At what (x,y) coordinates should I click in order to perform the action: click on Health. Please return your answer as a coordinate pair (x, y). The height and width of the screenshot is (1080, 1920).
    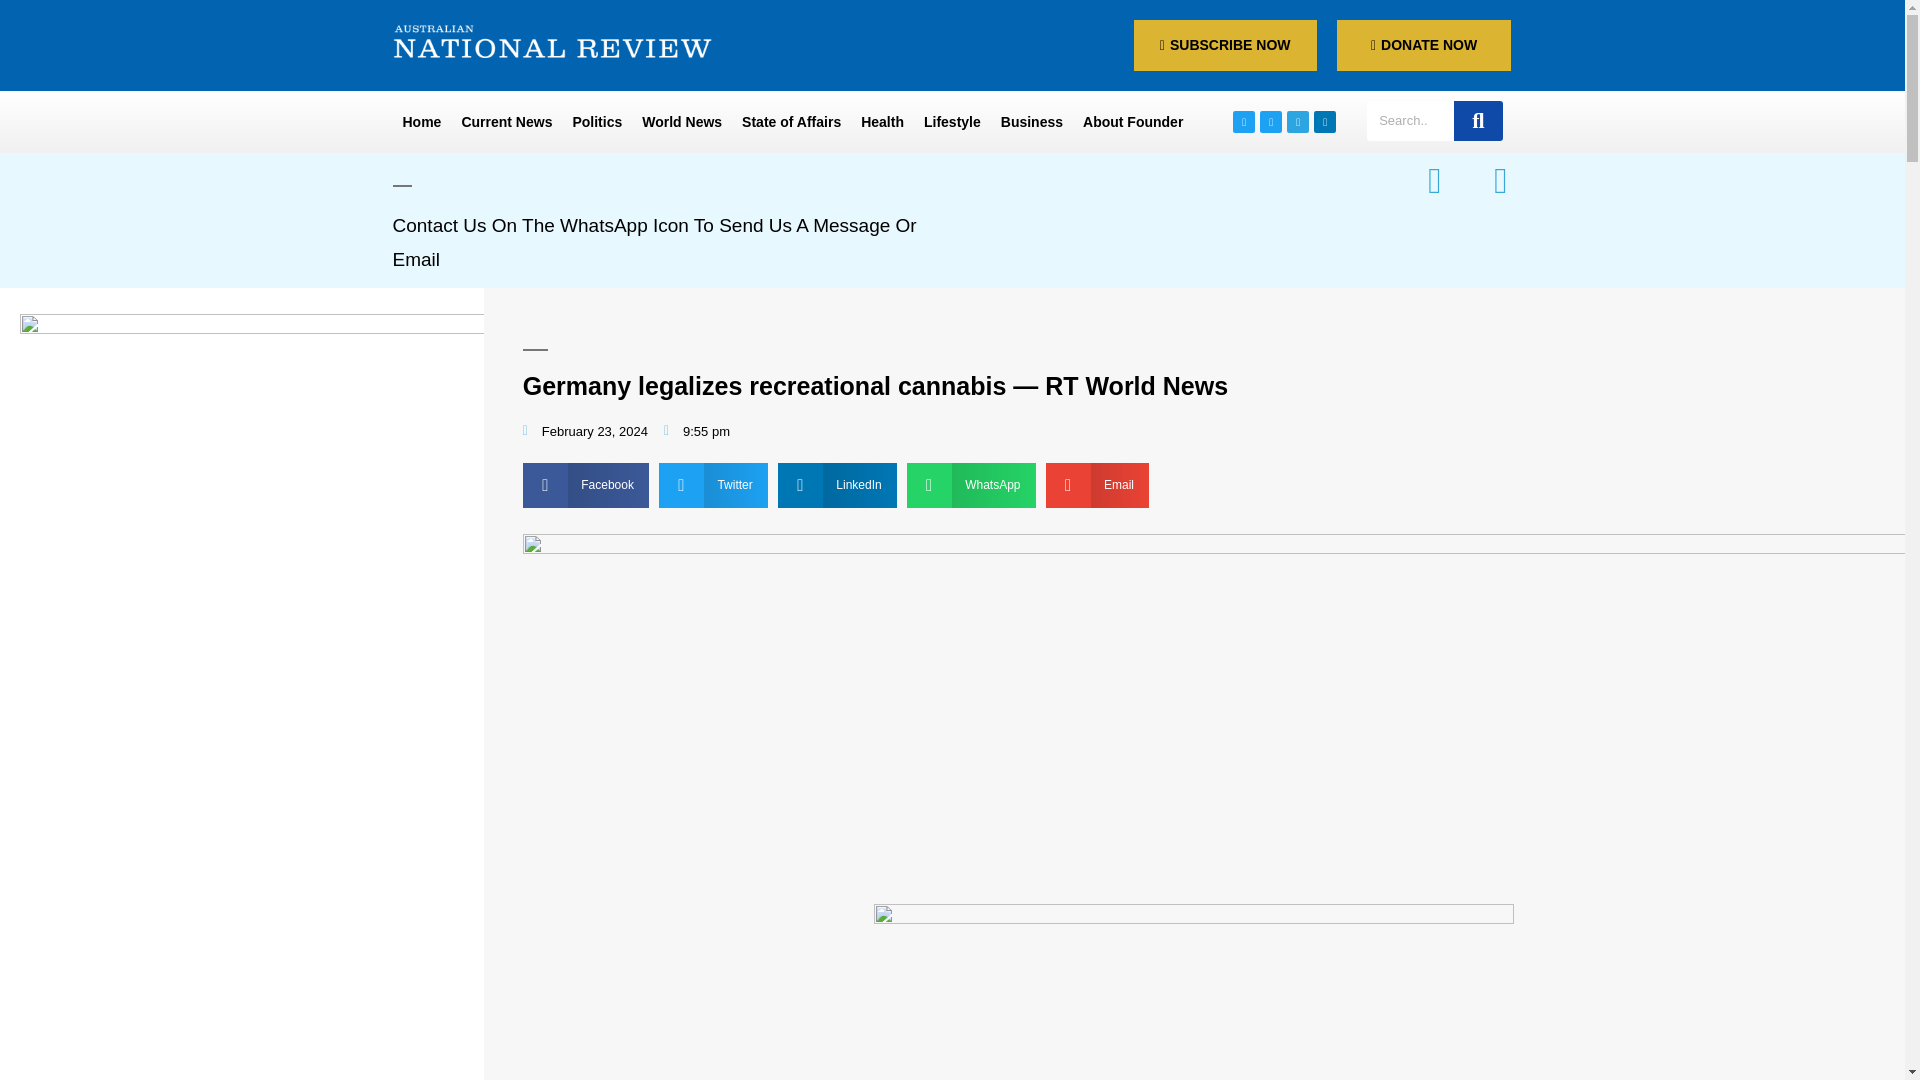
    Looking at the image, I should click on (882, 122).